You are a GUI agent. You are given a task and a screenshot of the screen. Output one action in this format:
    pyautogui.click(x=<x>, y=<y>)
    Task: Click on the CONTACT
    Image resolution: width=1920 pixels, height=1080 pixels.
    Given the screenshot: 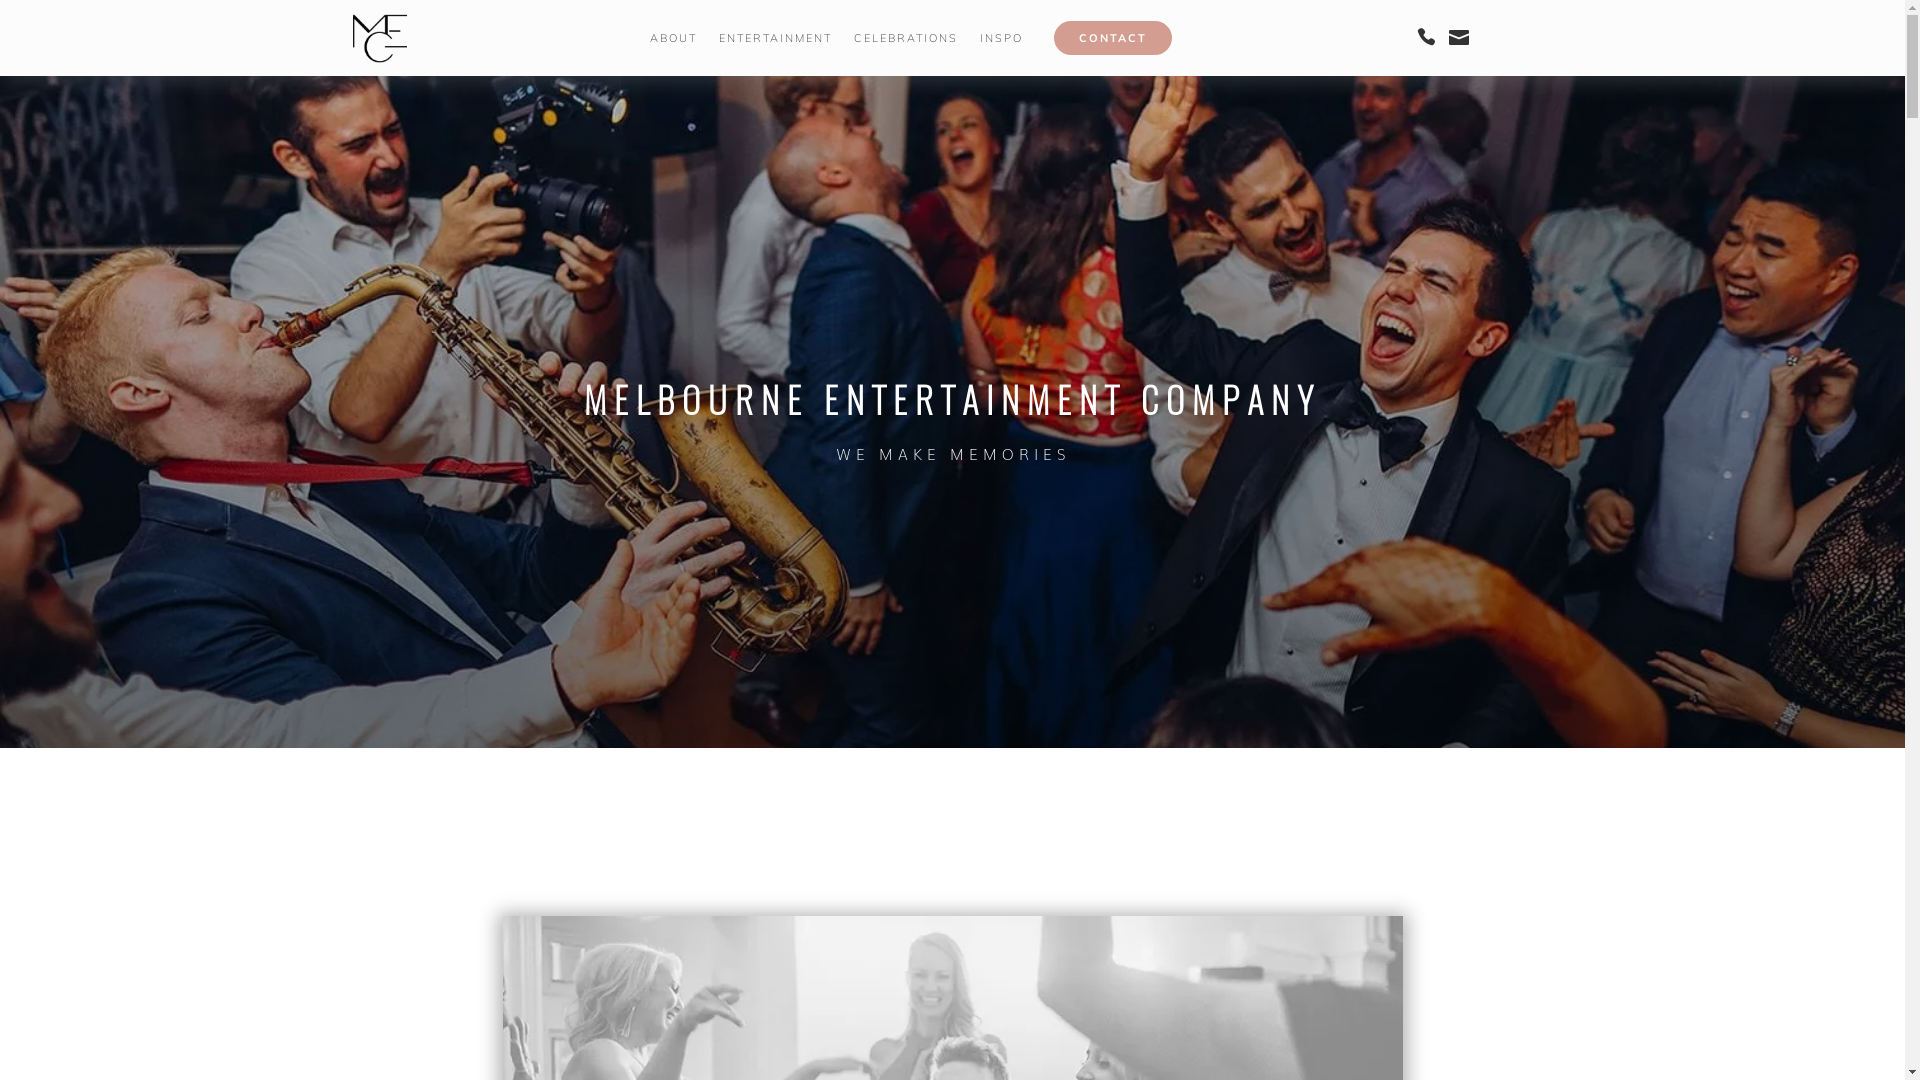 What is the action you would take?
    pyautogui.click(x=1113, y=38)
    